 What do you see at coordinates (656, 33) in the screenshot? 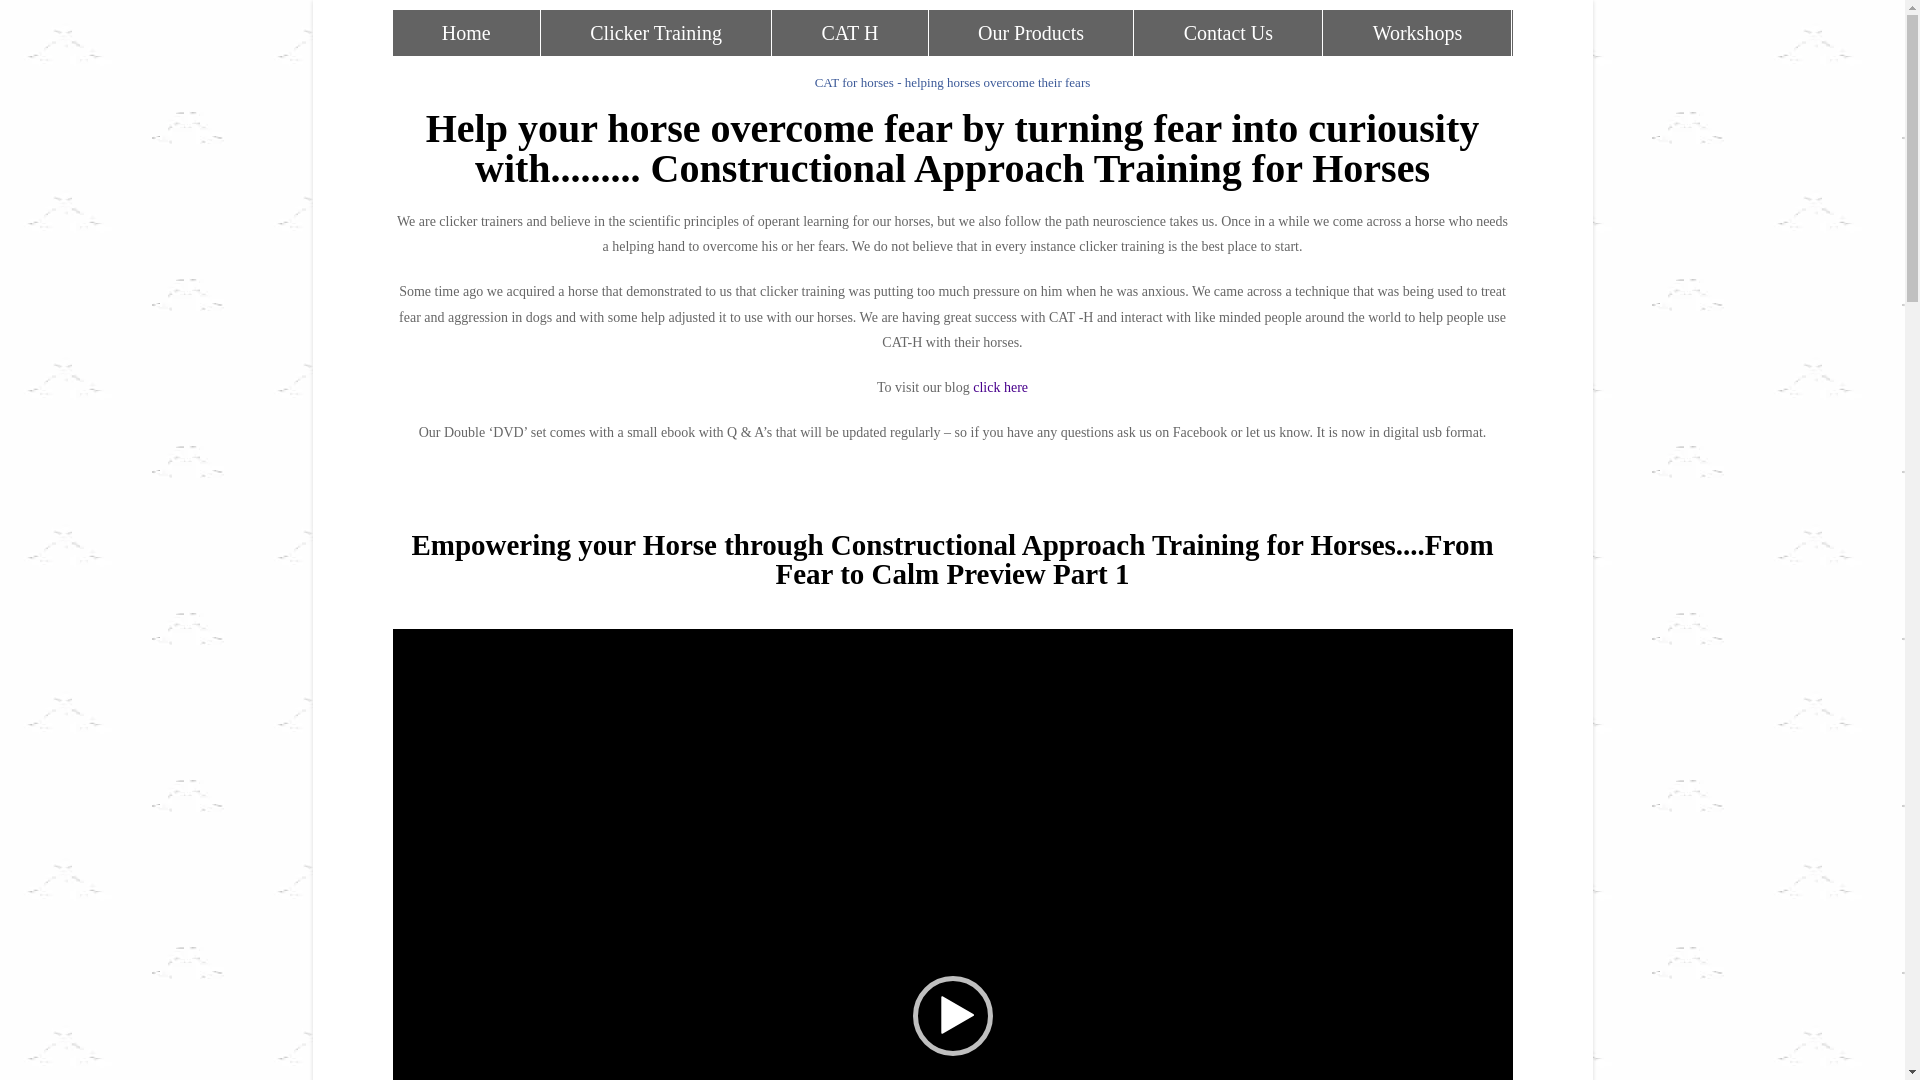
I see `Clicker Training` at bounding box center [656, 33].